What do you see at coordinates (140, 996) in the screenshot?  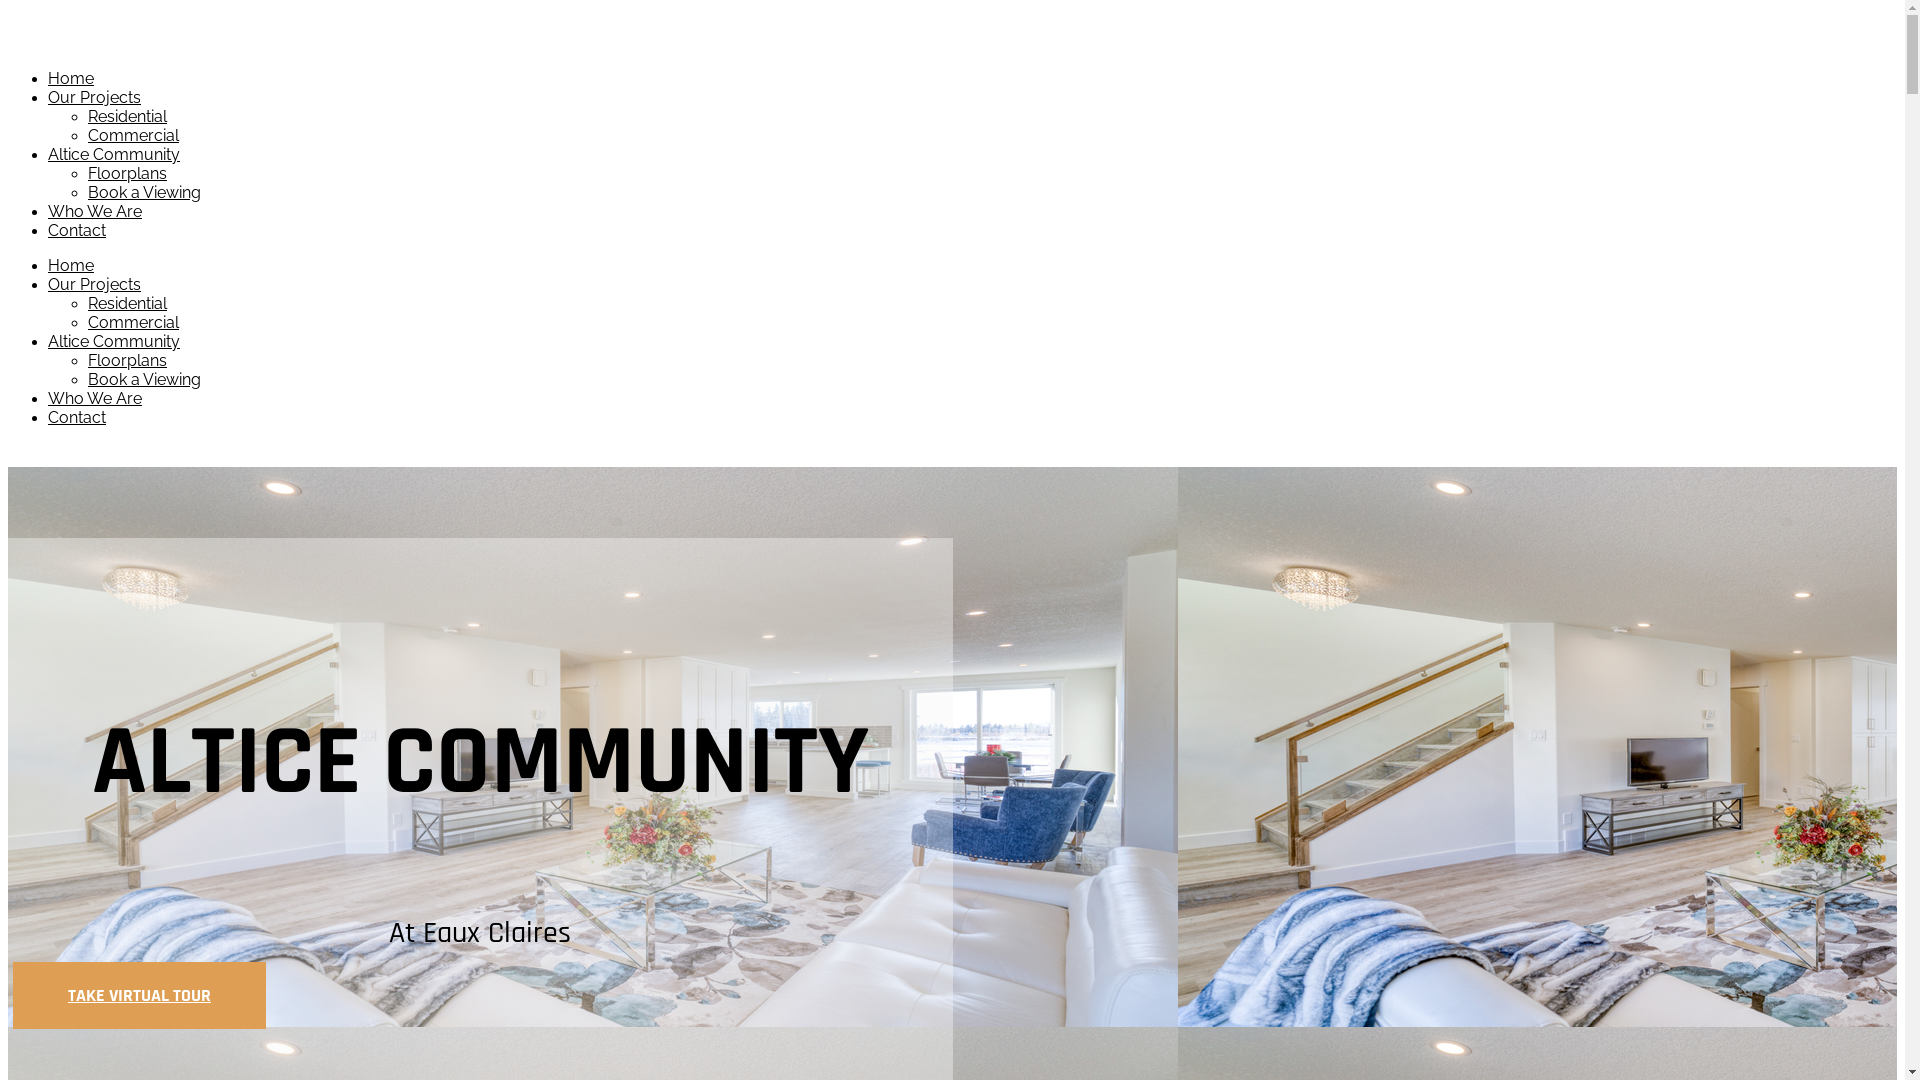 I see `TAKE VIRTUAL TOUR` at bounding box center [140, 996].